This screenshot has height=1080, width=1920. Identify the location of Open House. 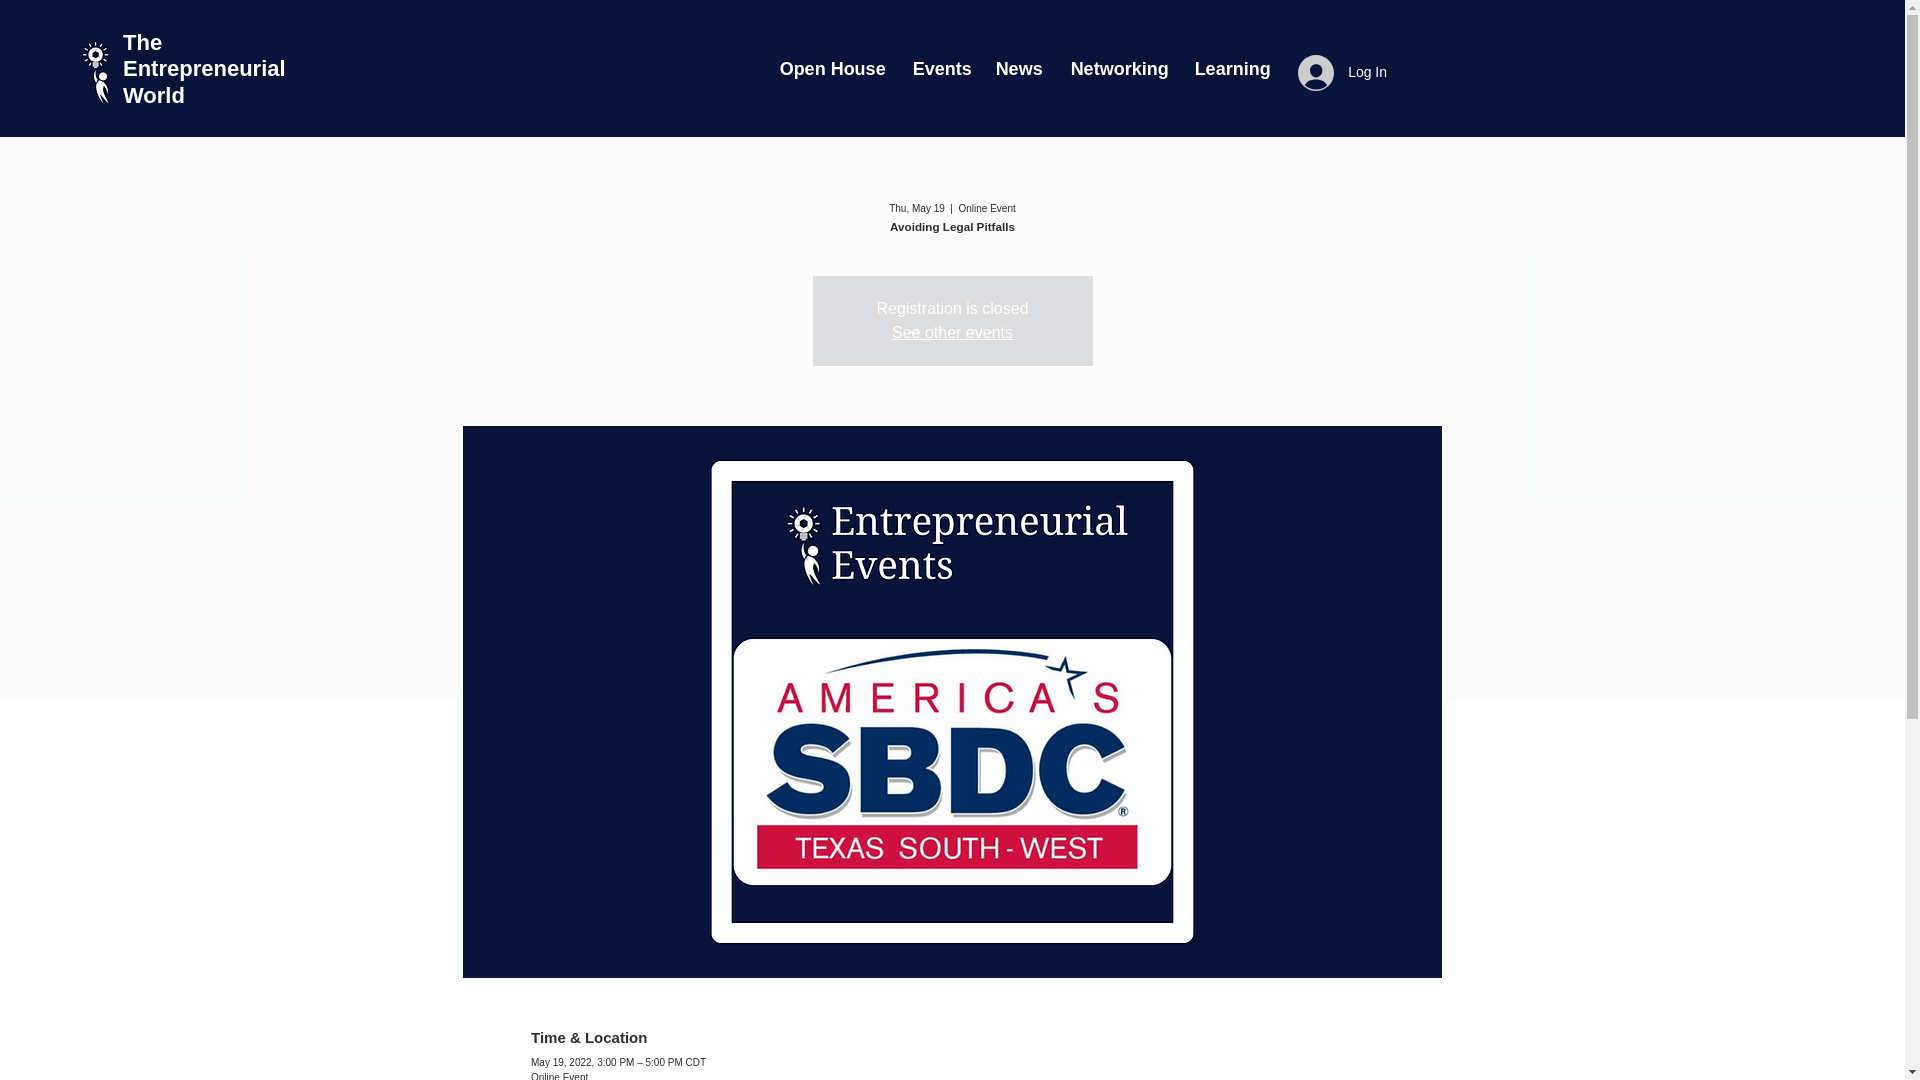
(831, 68).